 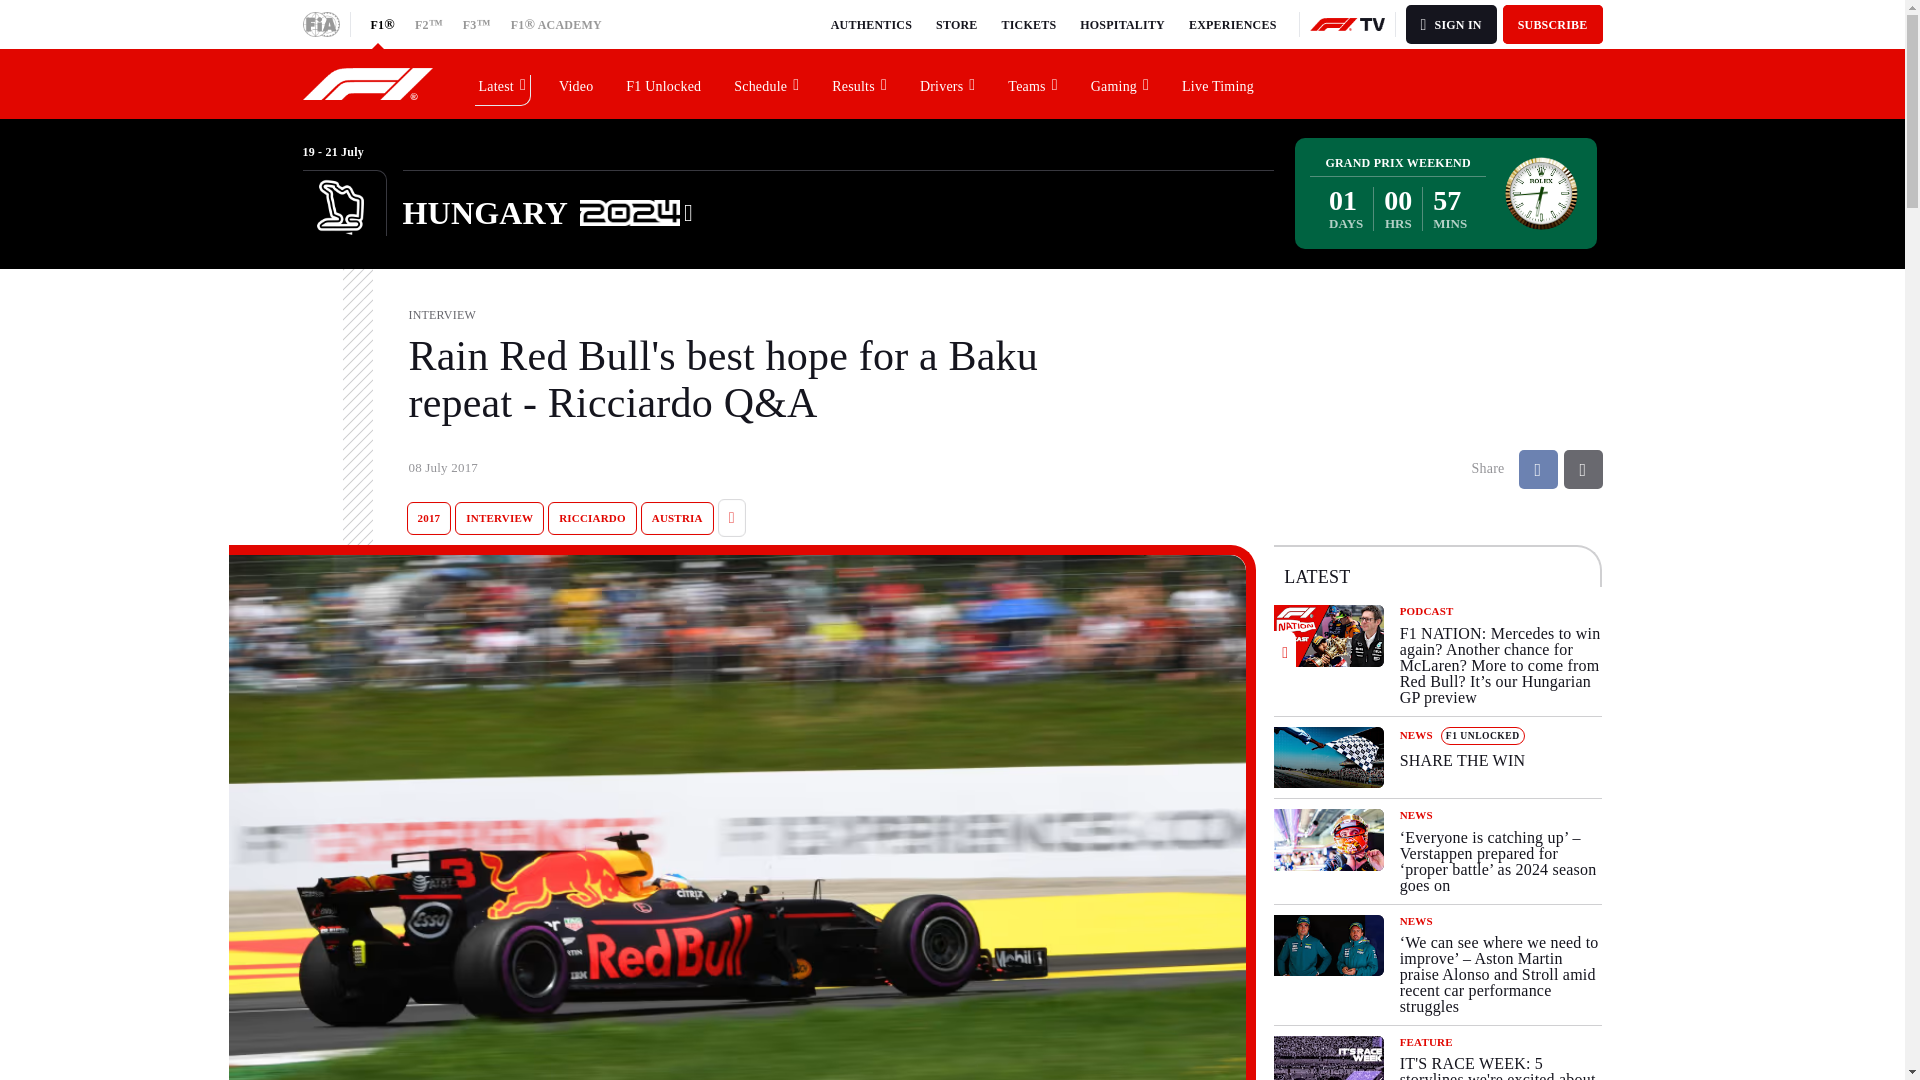 I want to click on SIGN IN, so click(x=1451, y=24).